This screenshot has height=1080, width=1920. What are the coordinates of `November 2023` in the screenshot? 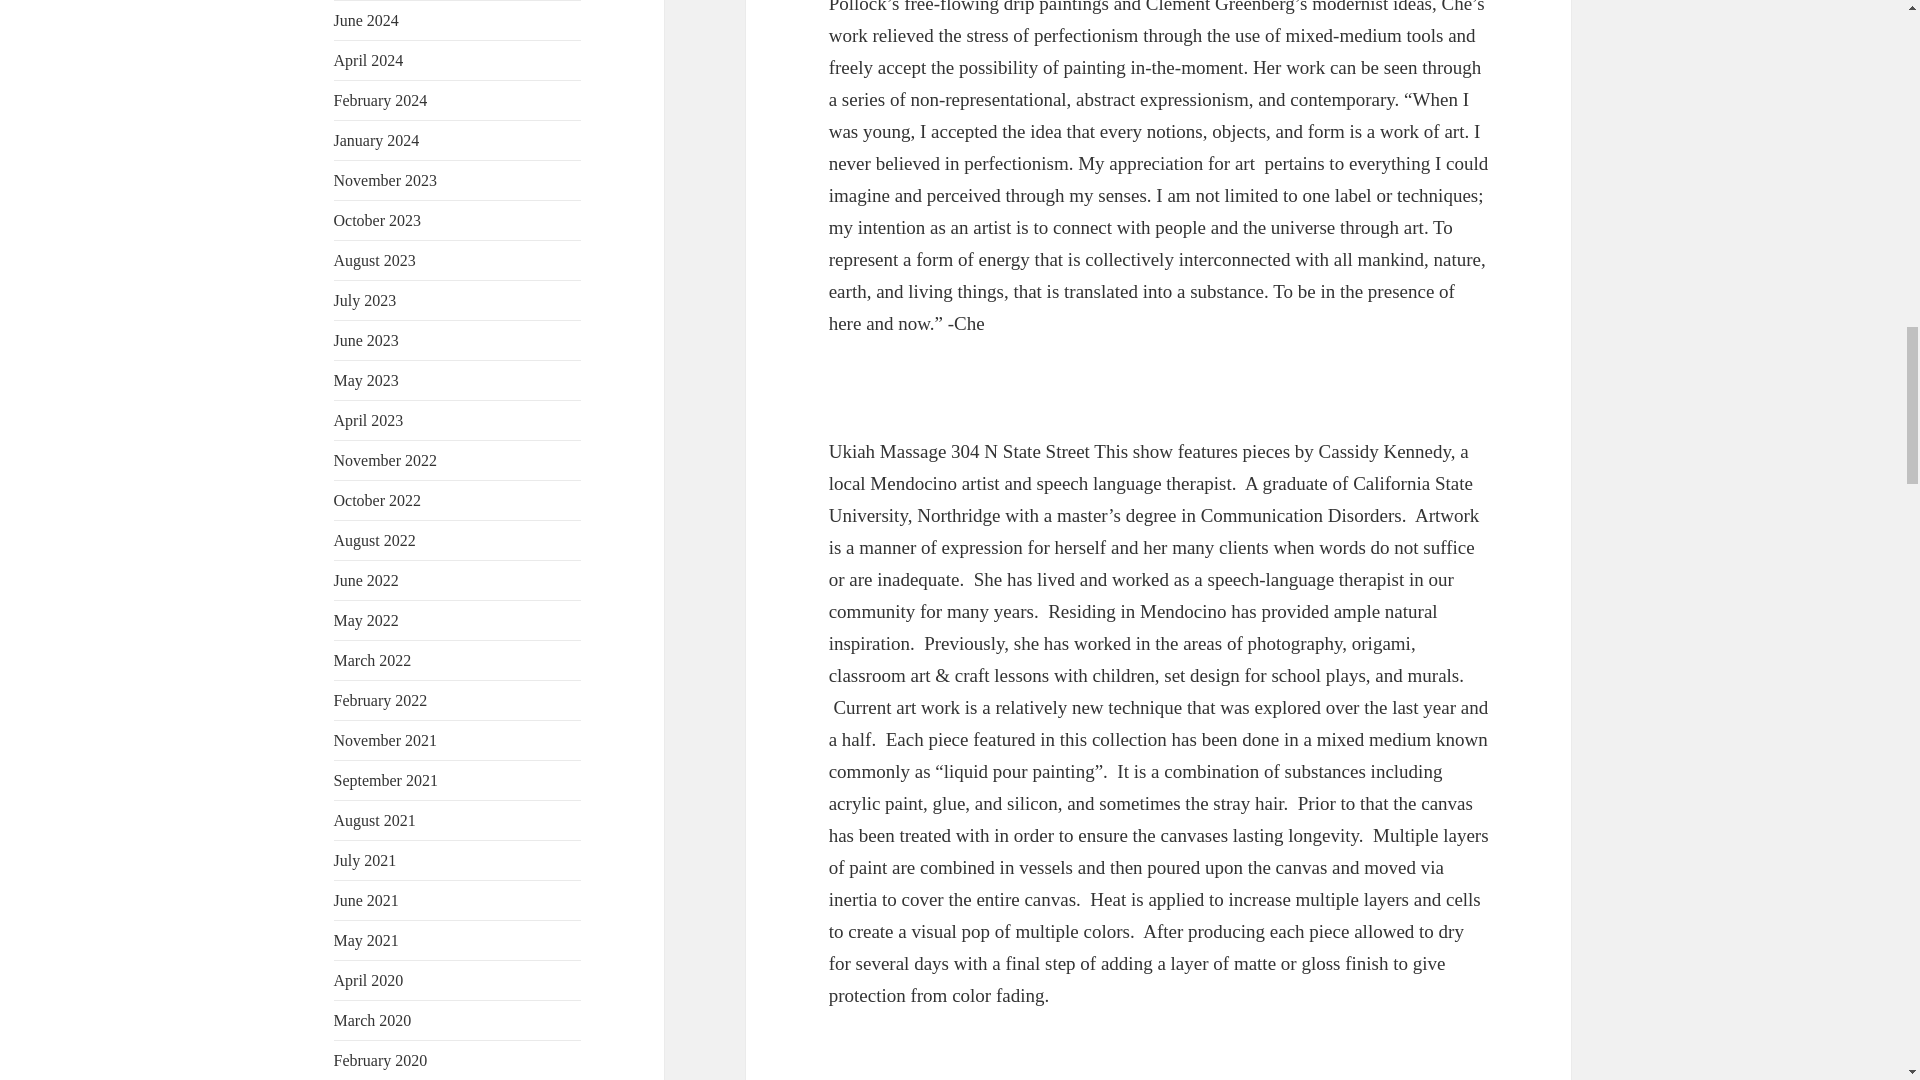 It's located at (386, 180).